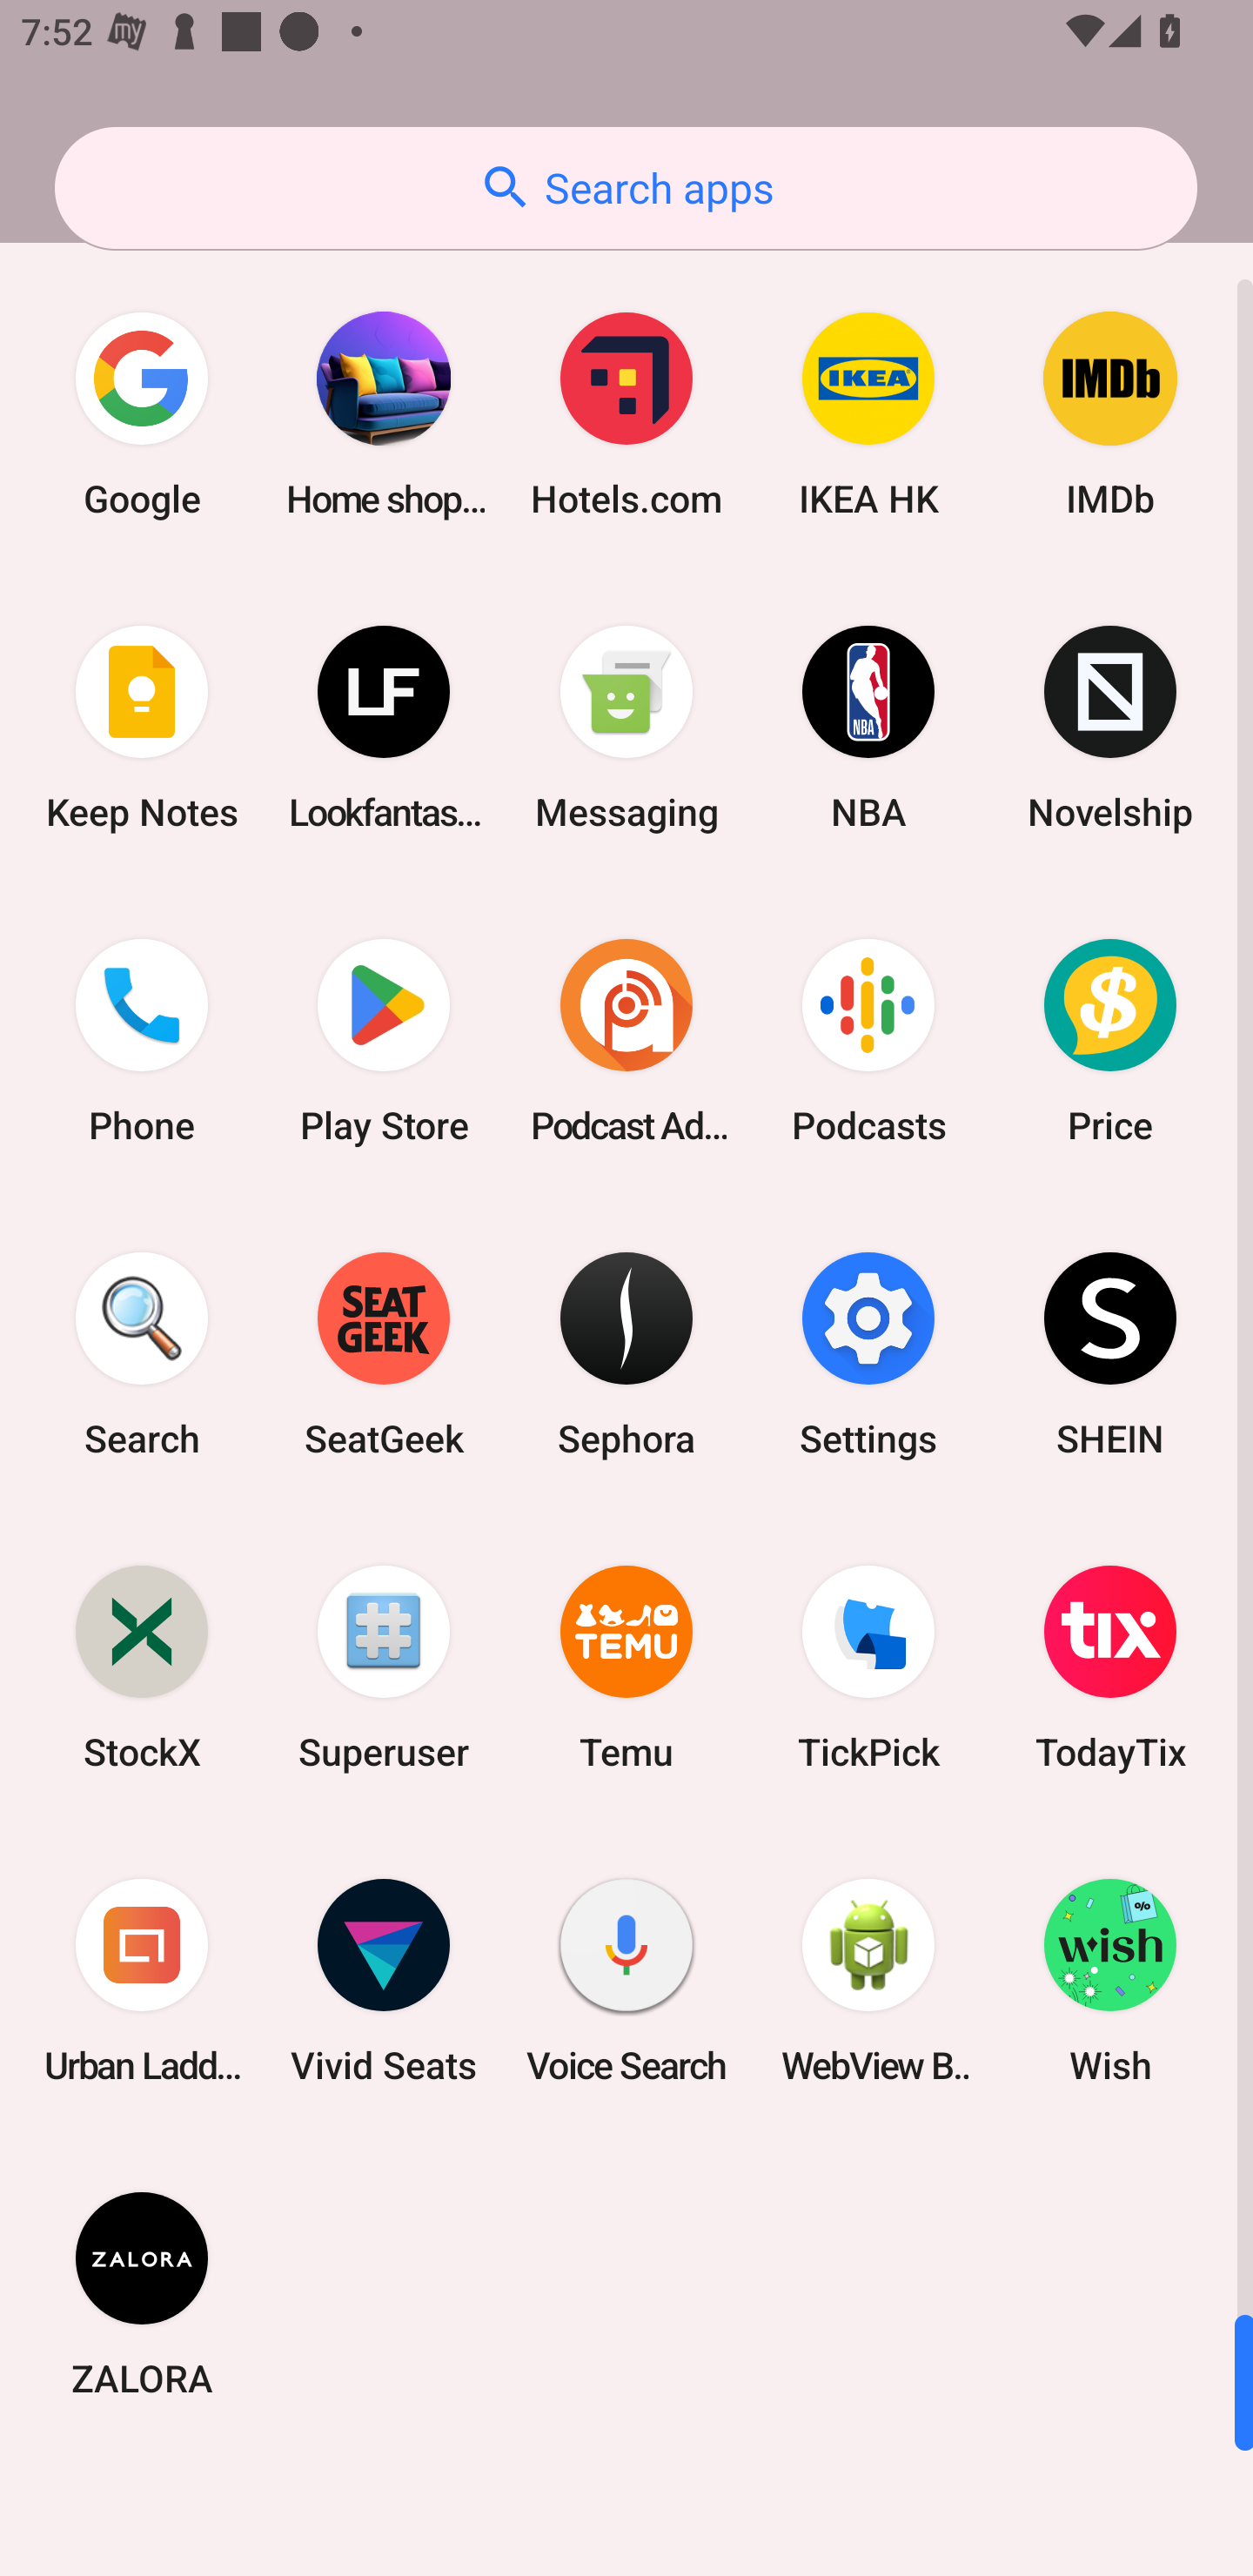 This screenshot has width=1253, height=2576. What do you see at coordinates (1110, 728) in the screenshot?
I see `Novelship` at bounding box center [1110, 728].